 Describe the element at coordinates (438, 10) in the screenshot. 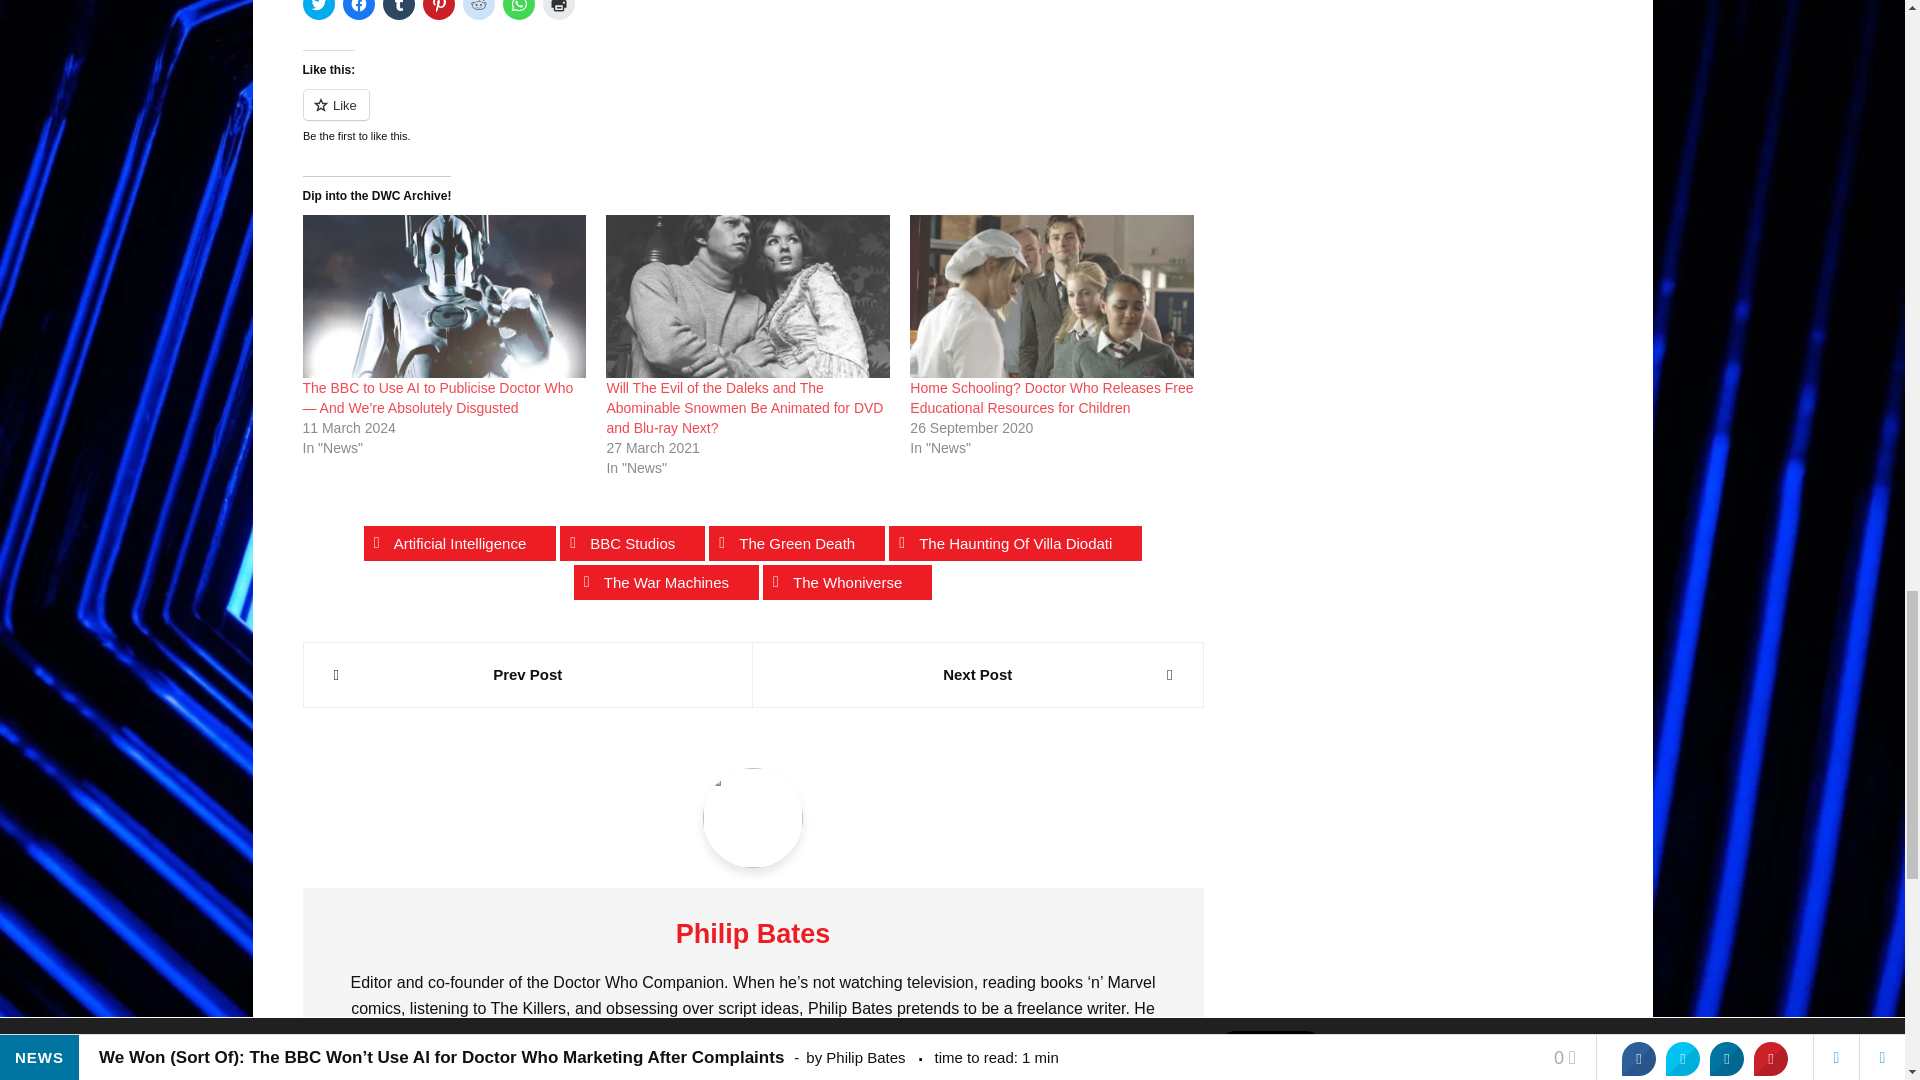

I see `Click to share on Pinterest` at that location.